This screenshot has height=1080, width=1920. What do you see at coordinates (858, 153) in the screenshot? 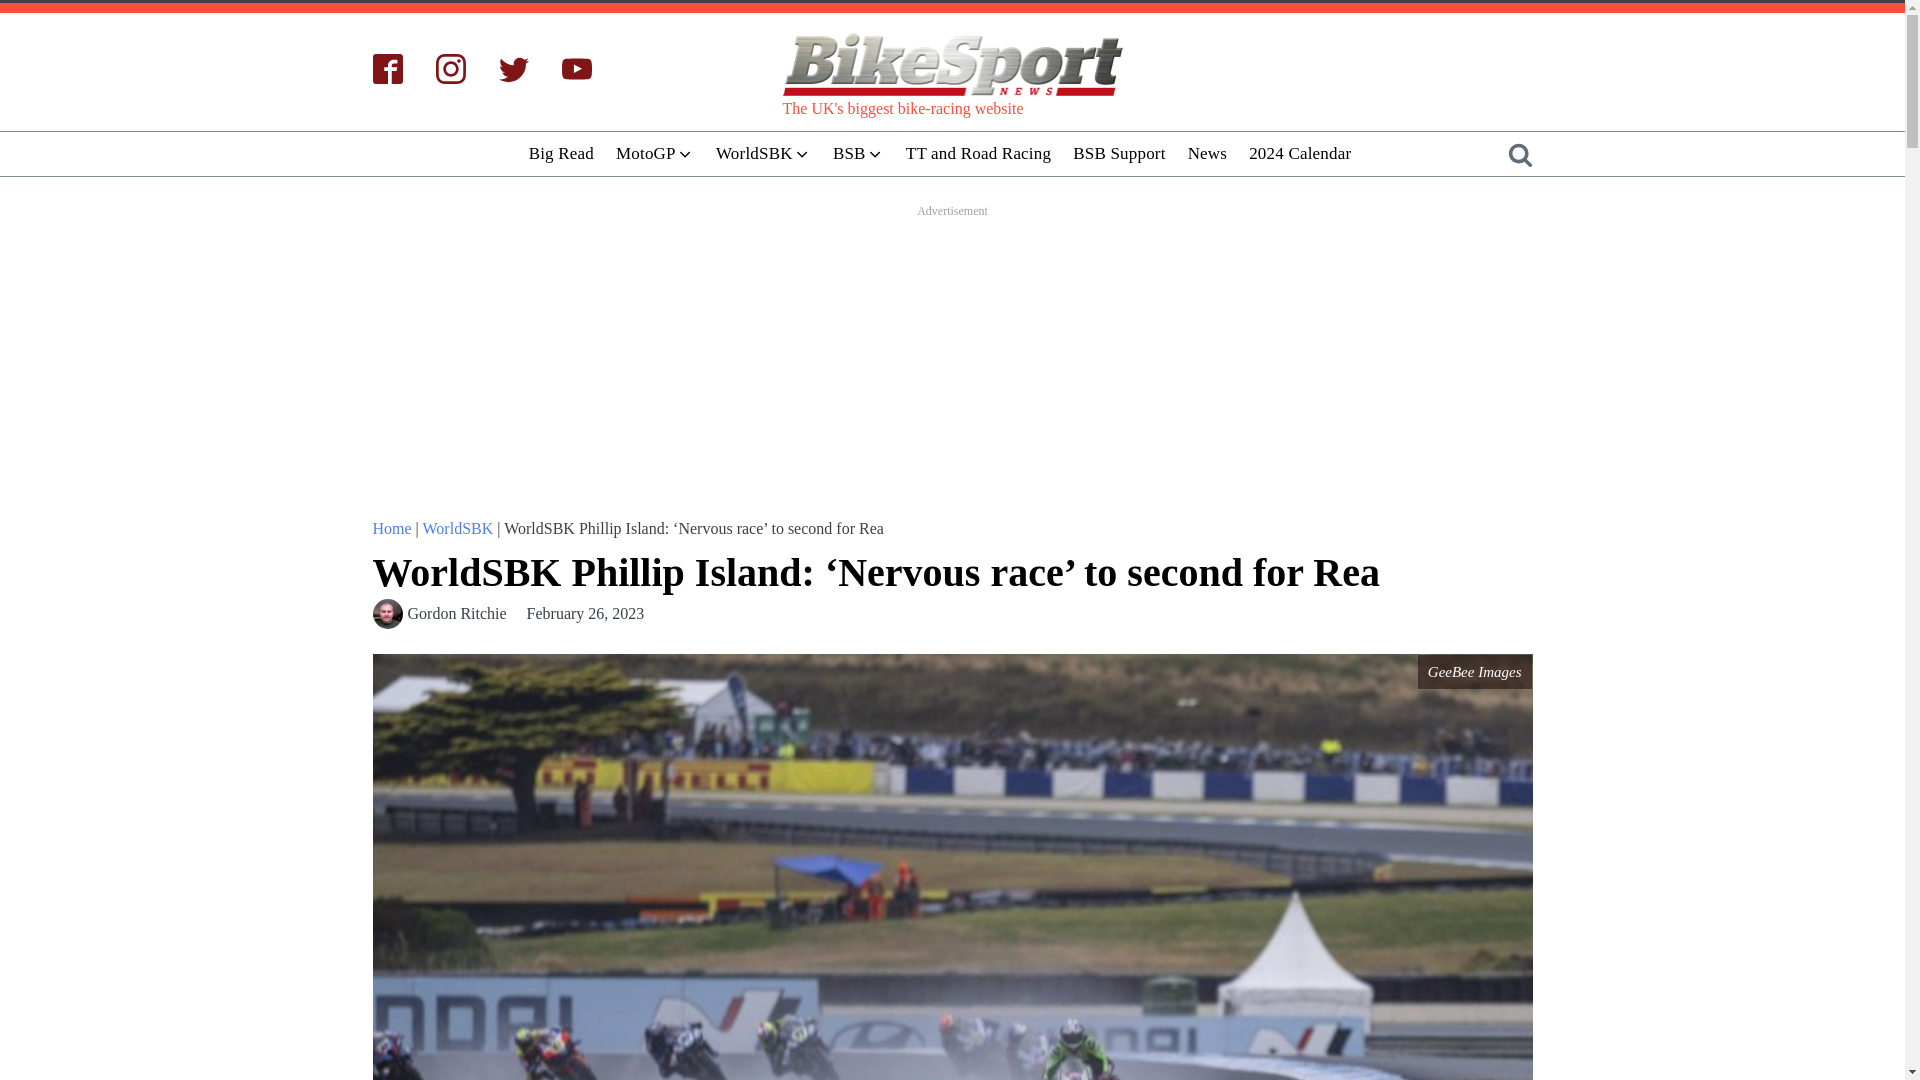
I see `BSB` at bounding box center [858, 153].